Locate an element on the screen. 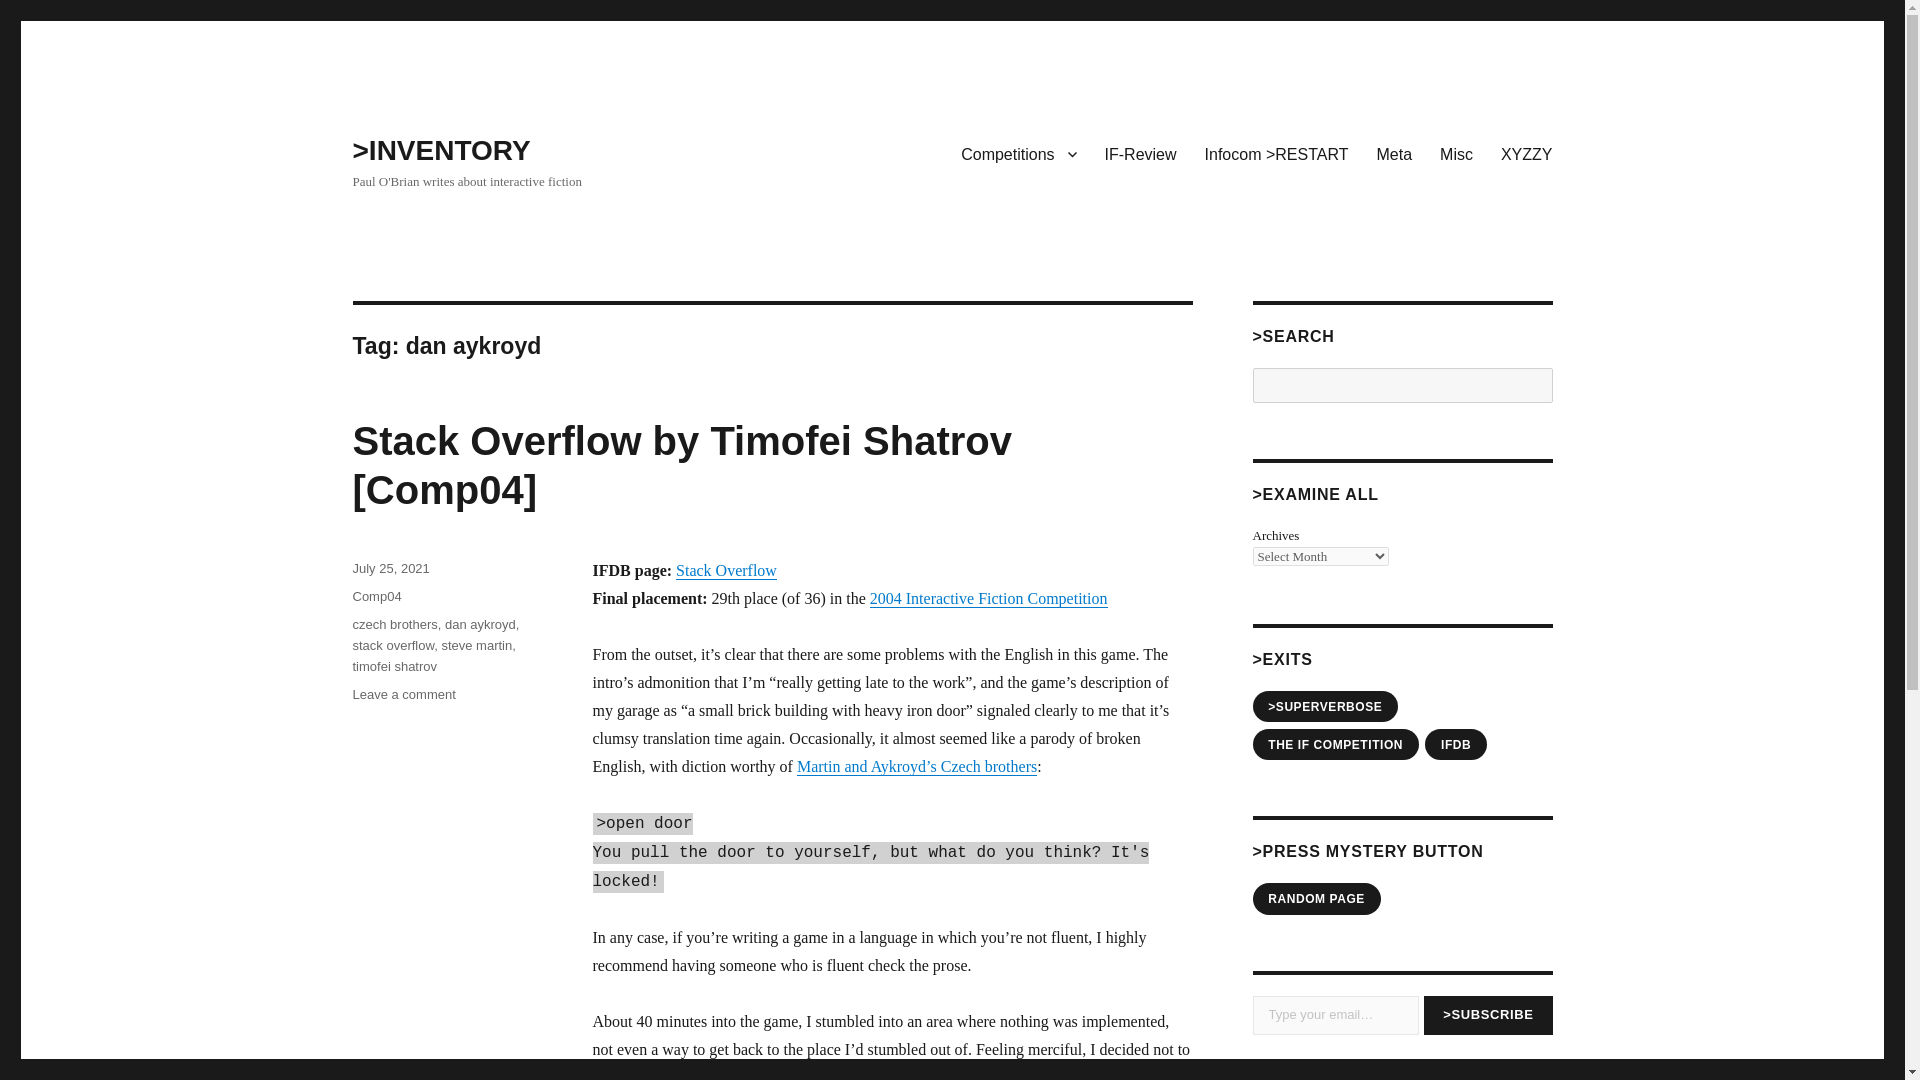  IF-Review is located at coordinates (1140, 153).